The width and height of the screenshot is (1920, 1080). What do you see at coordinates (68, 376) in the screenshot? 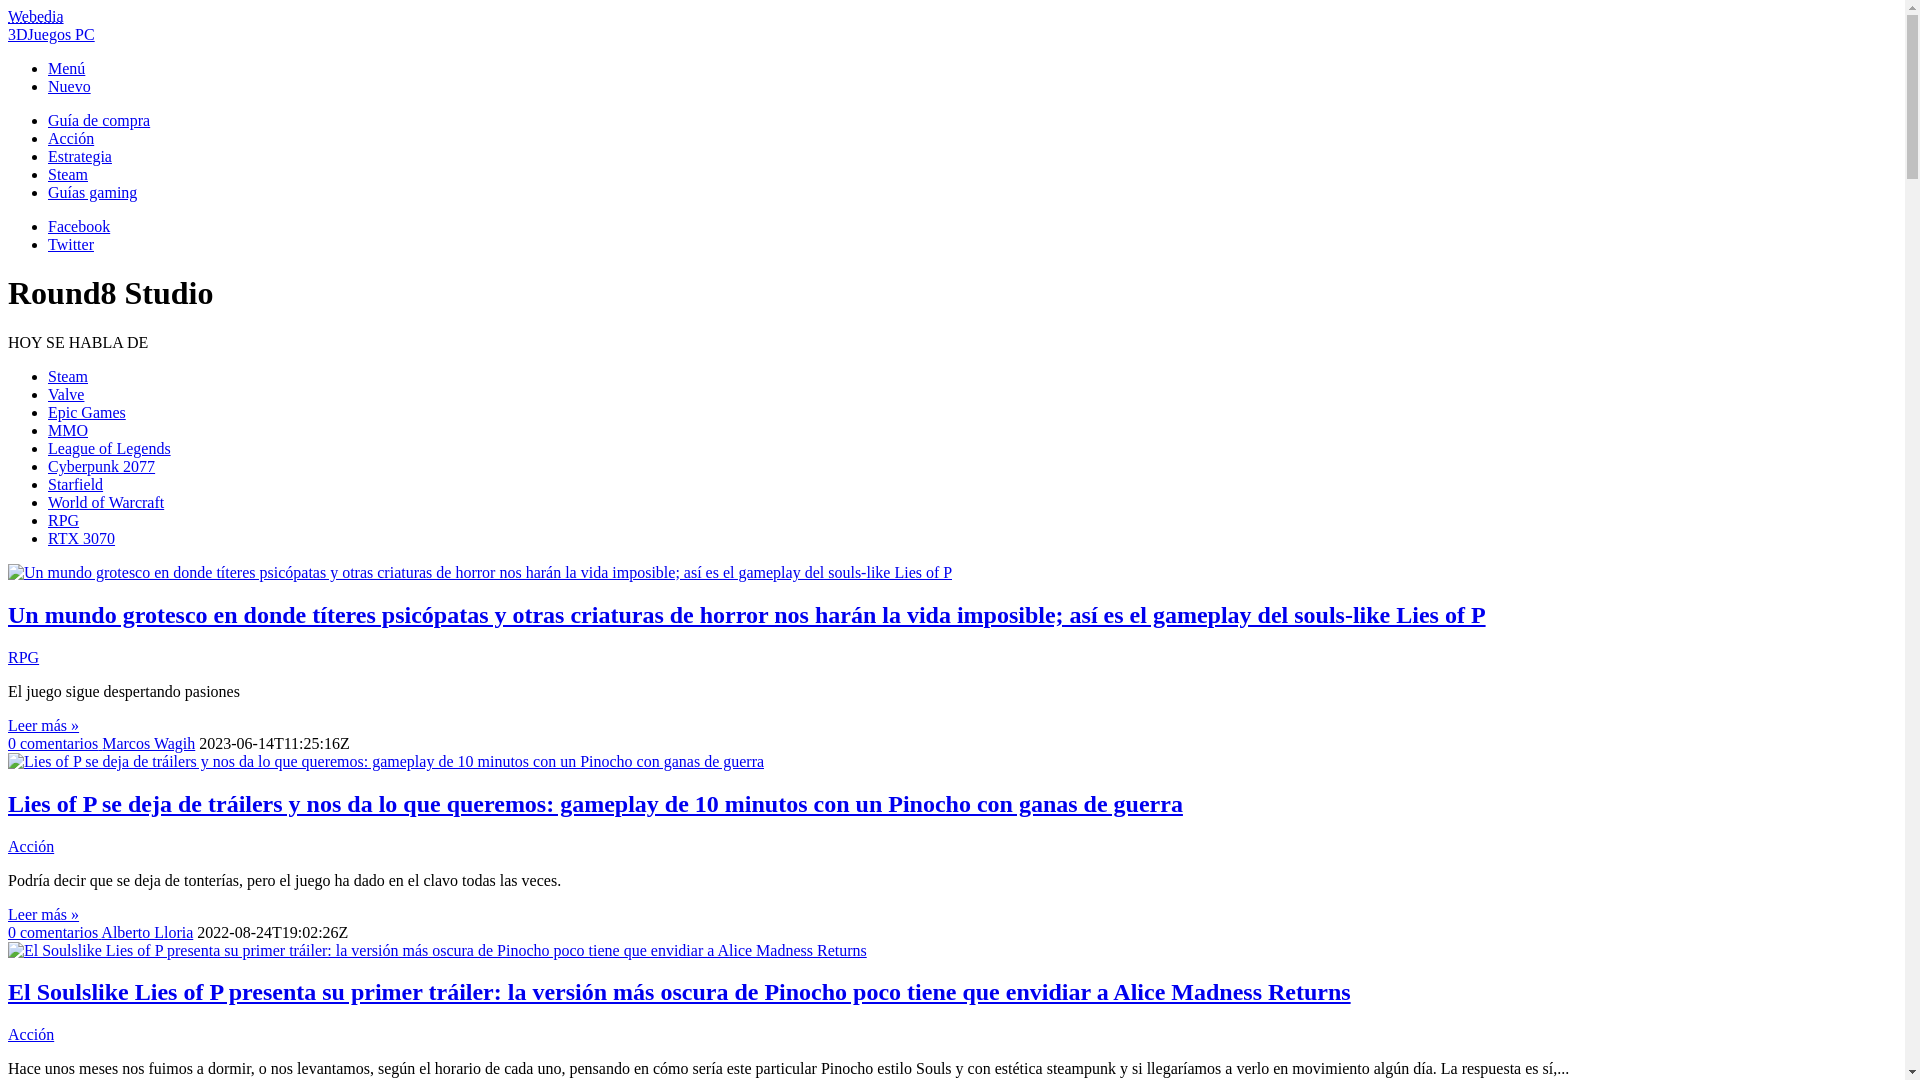
I see `Steam` at bounding box center [68, 376].